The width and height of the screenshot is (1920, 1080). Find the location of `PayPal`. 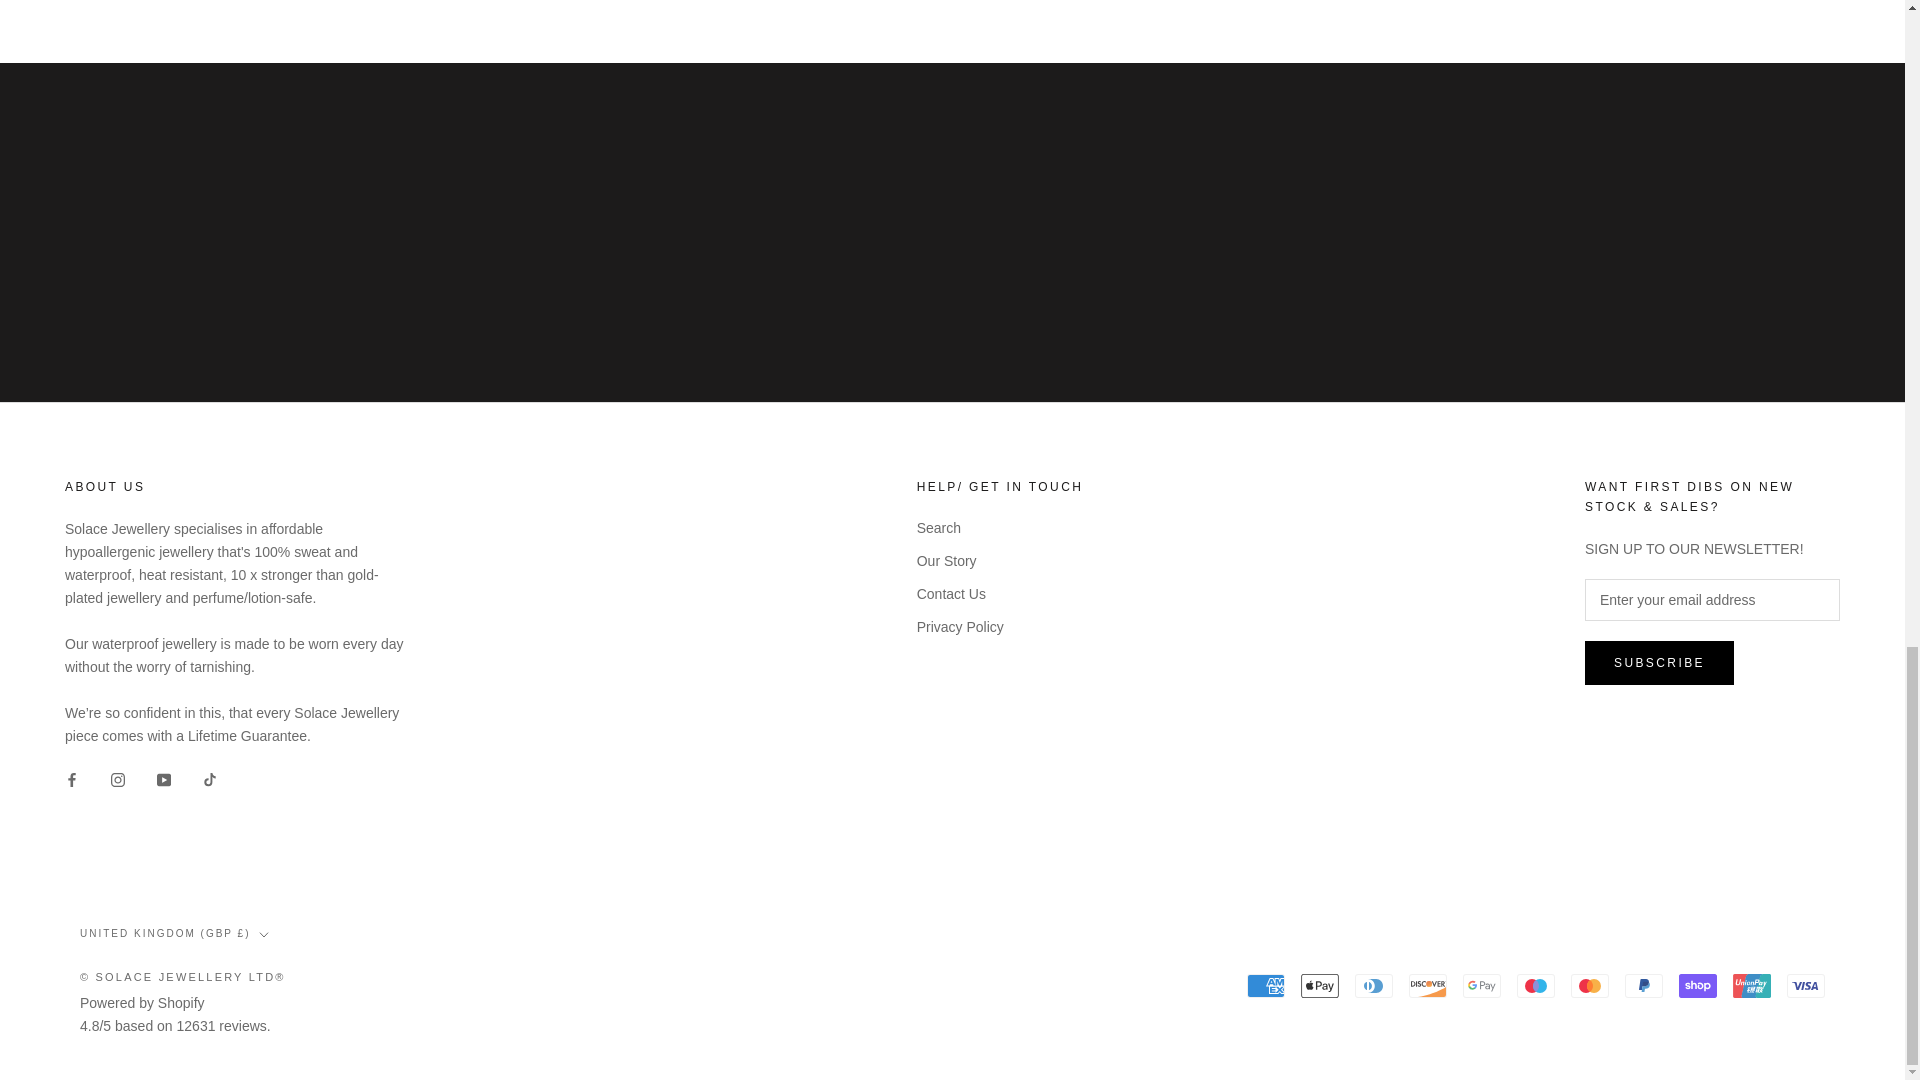

PayPal is located at coordinates (1643, 986).